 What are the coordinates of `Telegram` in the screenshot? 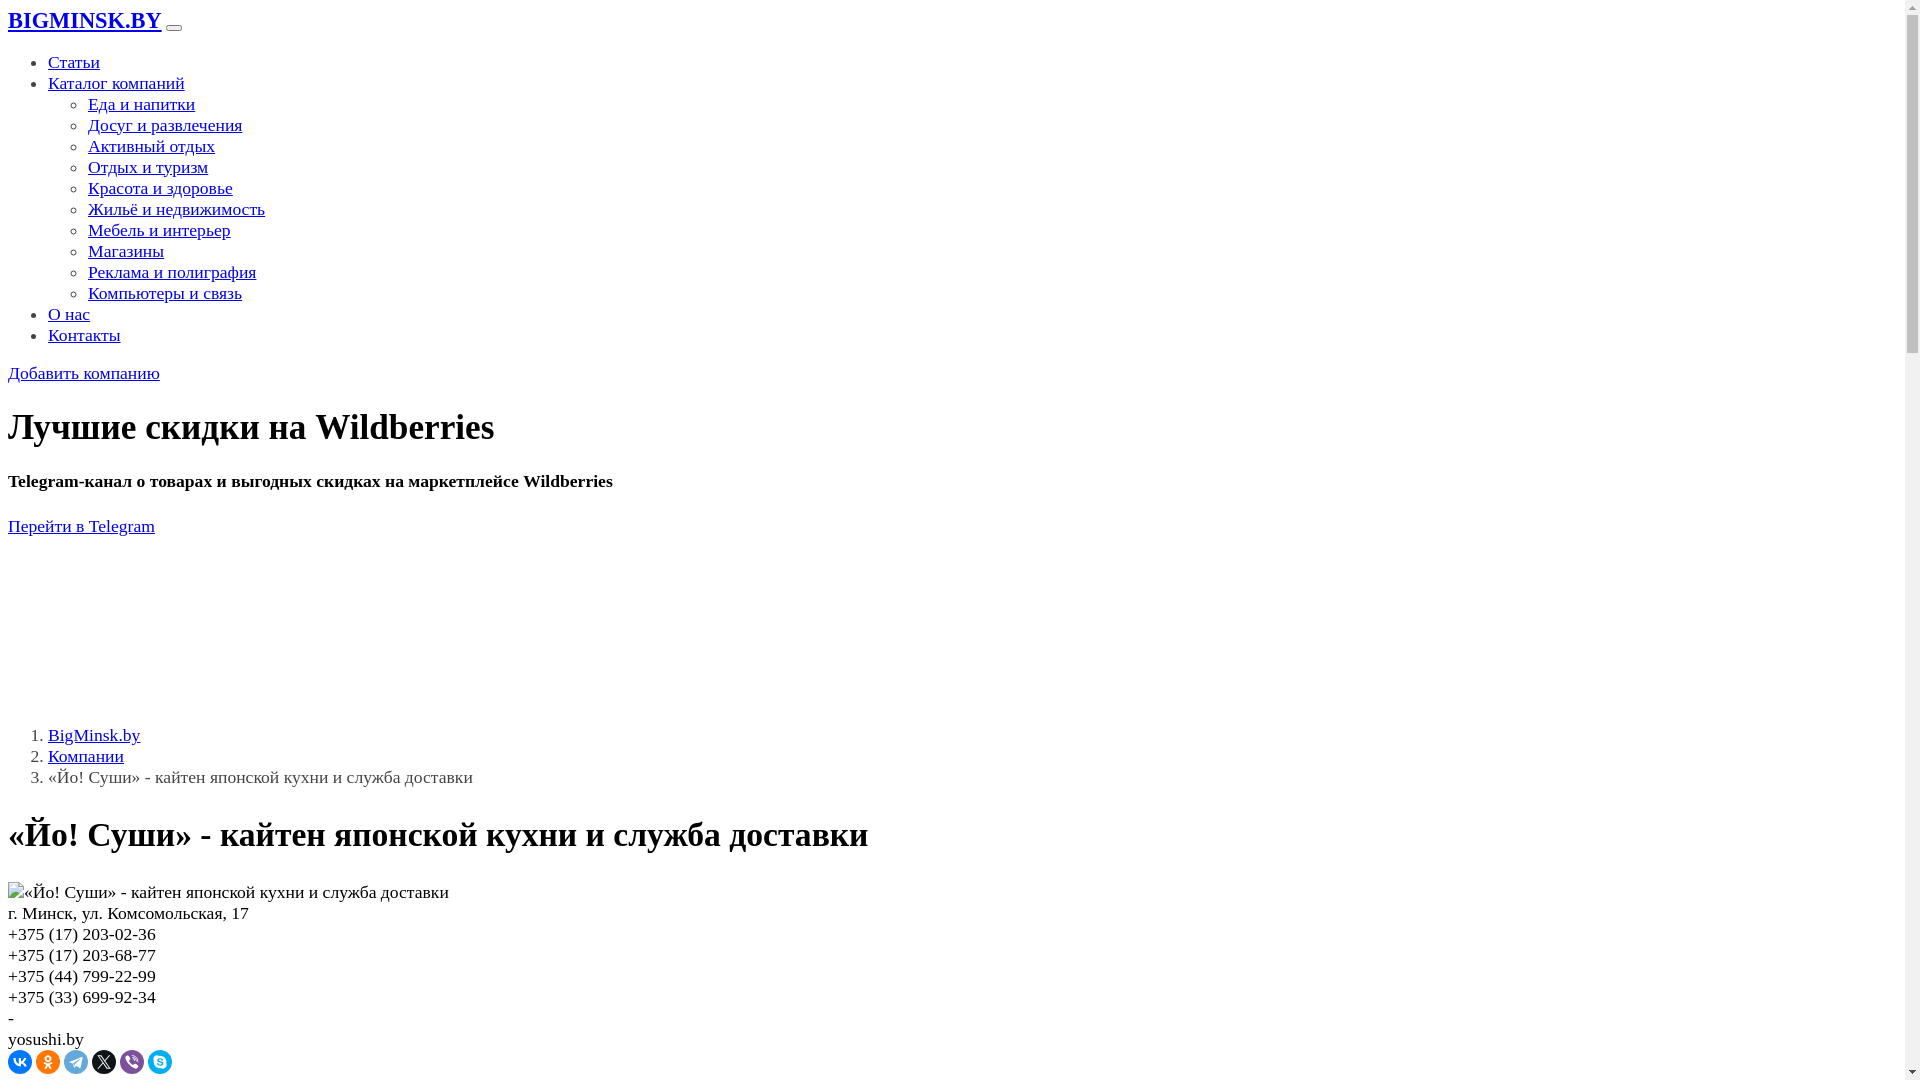 It's located at (76, 1062).